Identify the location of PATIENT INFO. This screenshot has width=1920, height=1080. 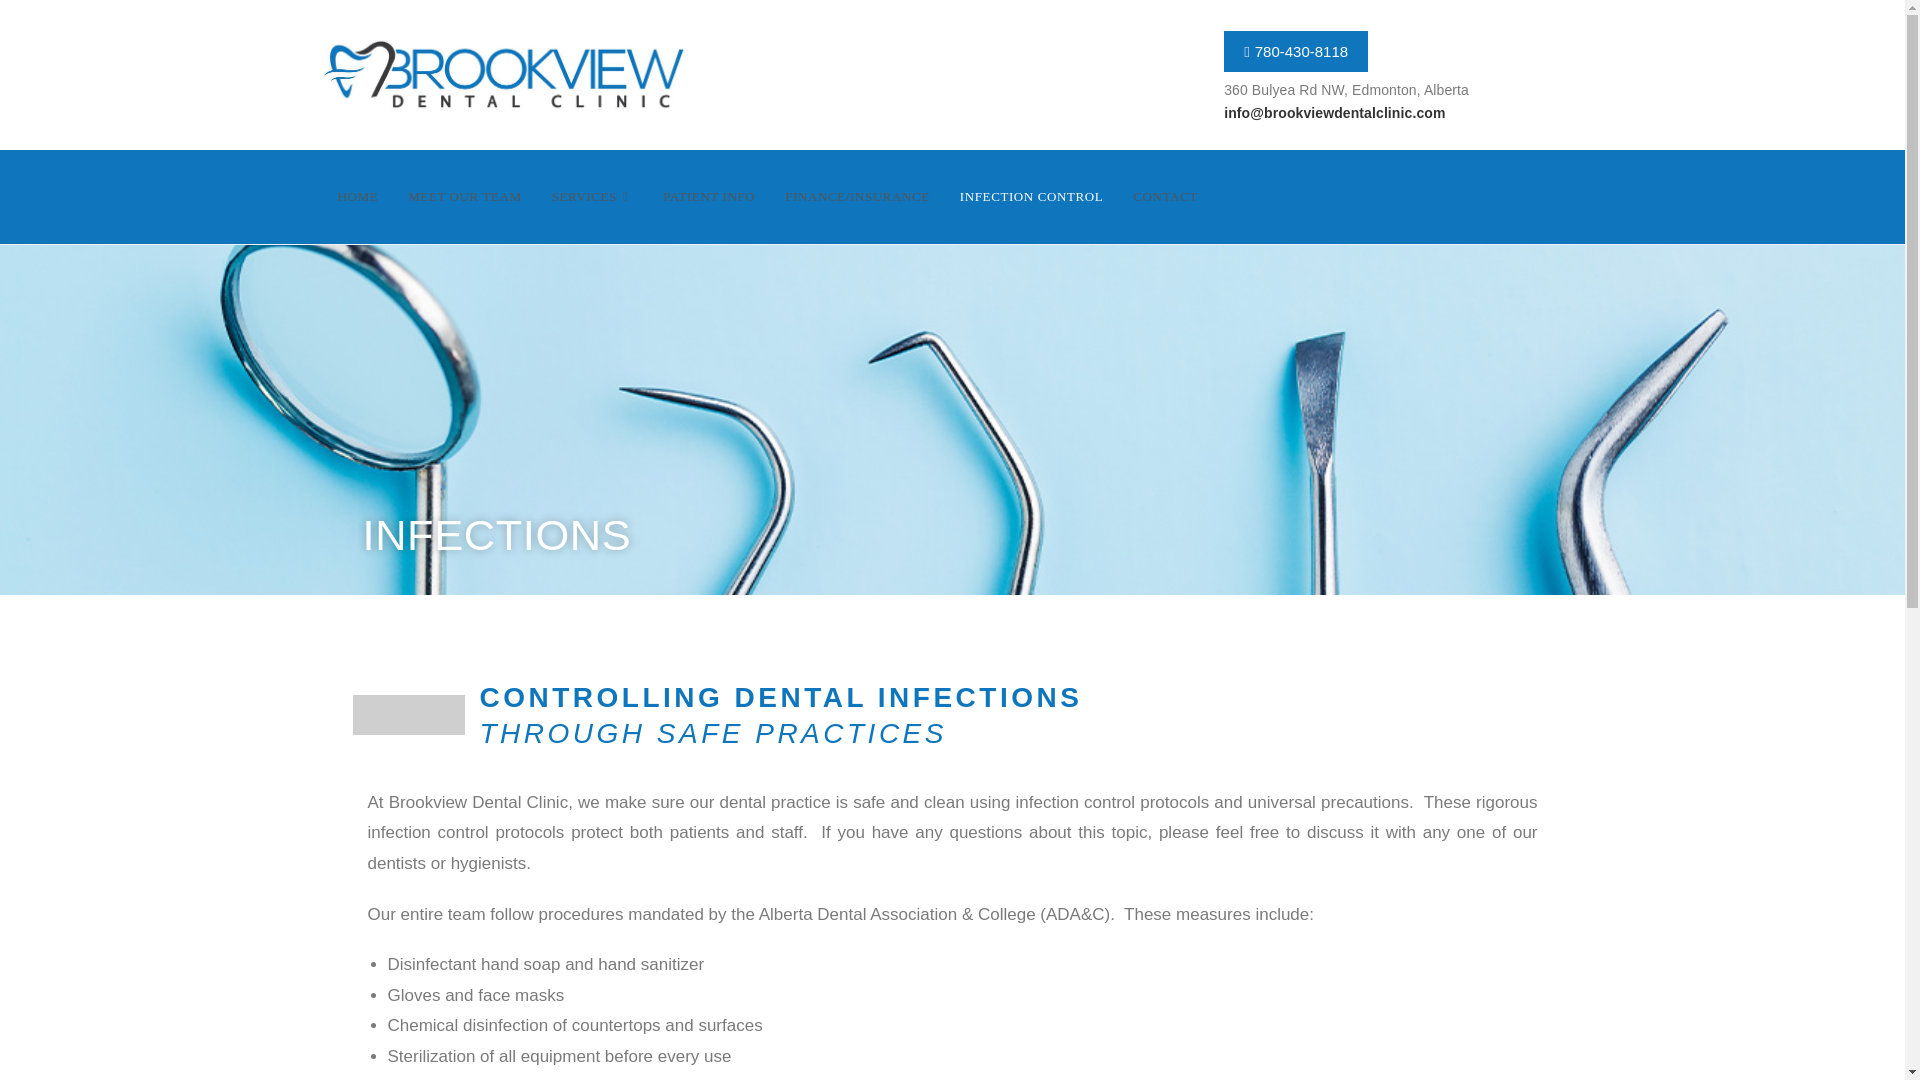
(708, 196).